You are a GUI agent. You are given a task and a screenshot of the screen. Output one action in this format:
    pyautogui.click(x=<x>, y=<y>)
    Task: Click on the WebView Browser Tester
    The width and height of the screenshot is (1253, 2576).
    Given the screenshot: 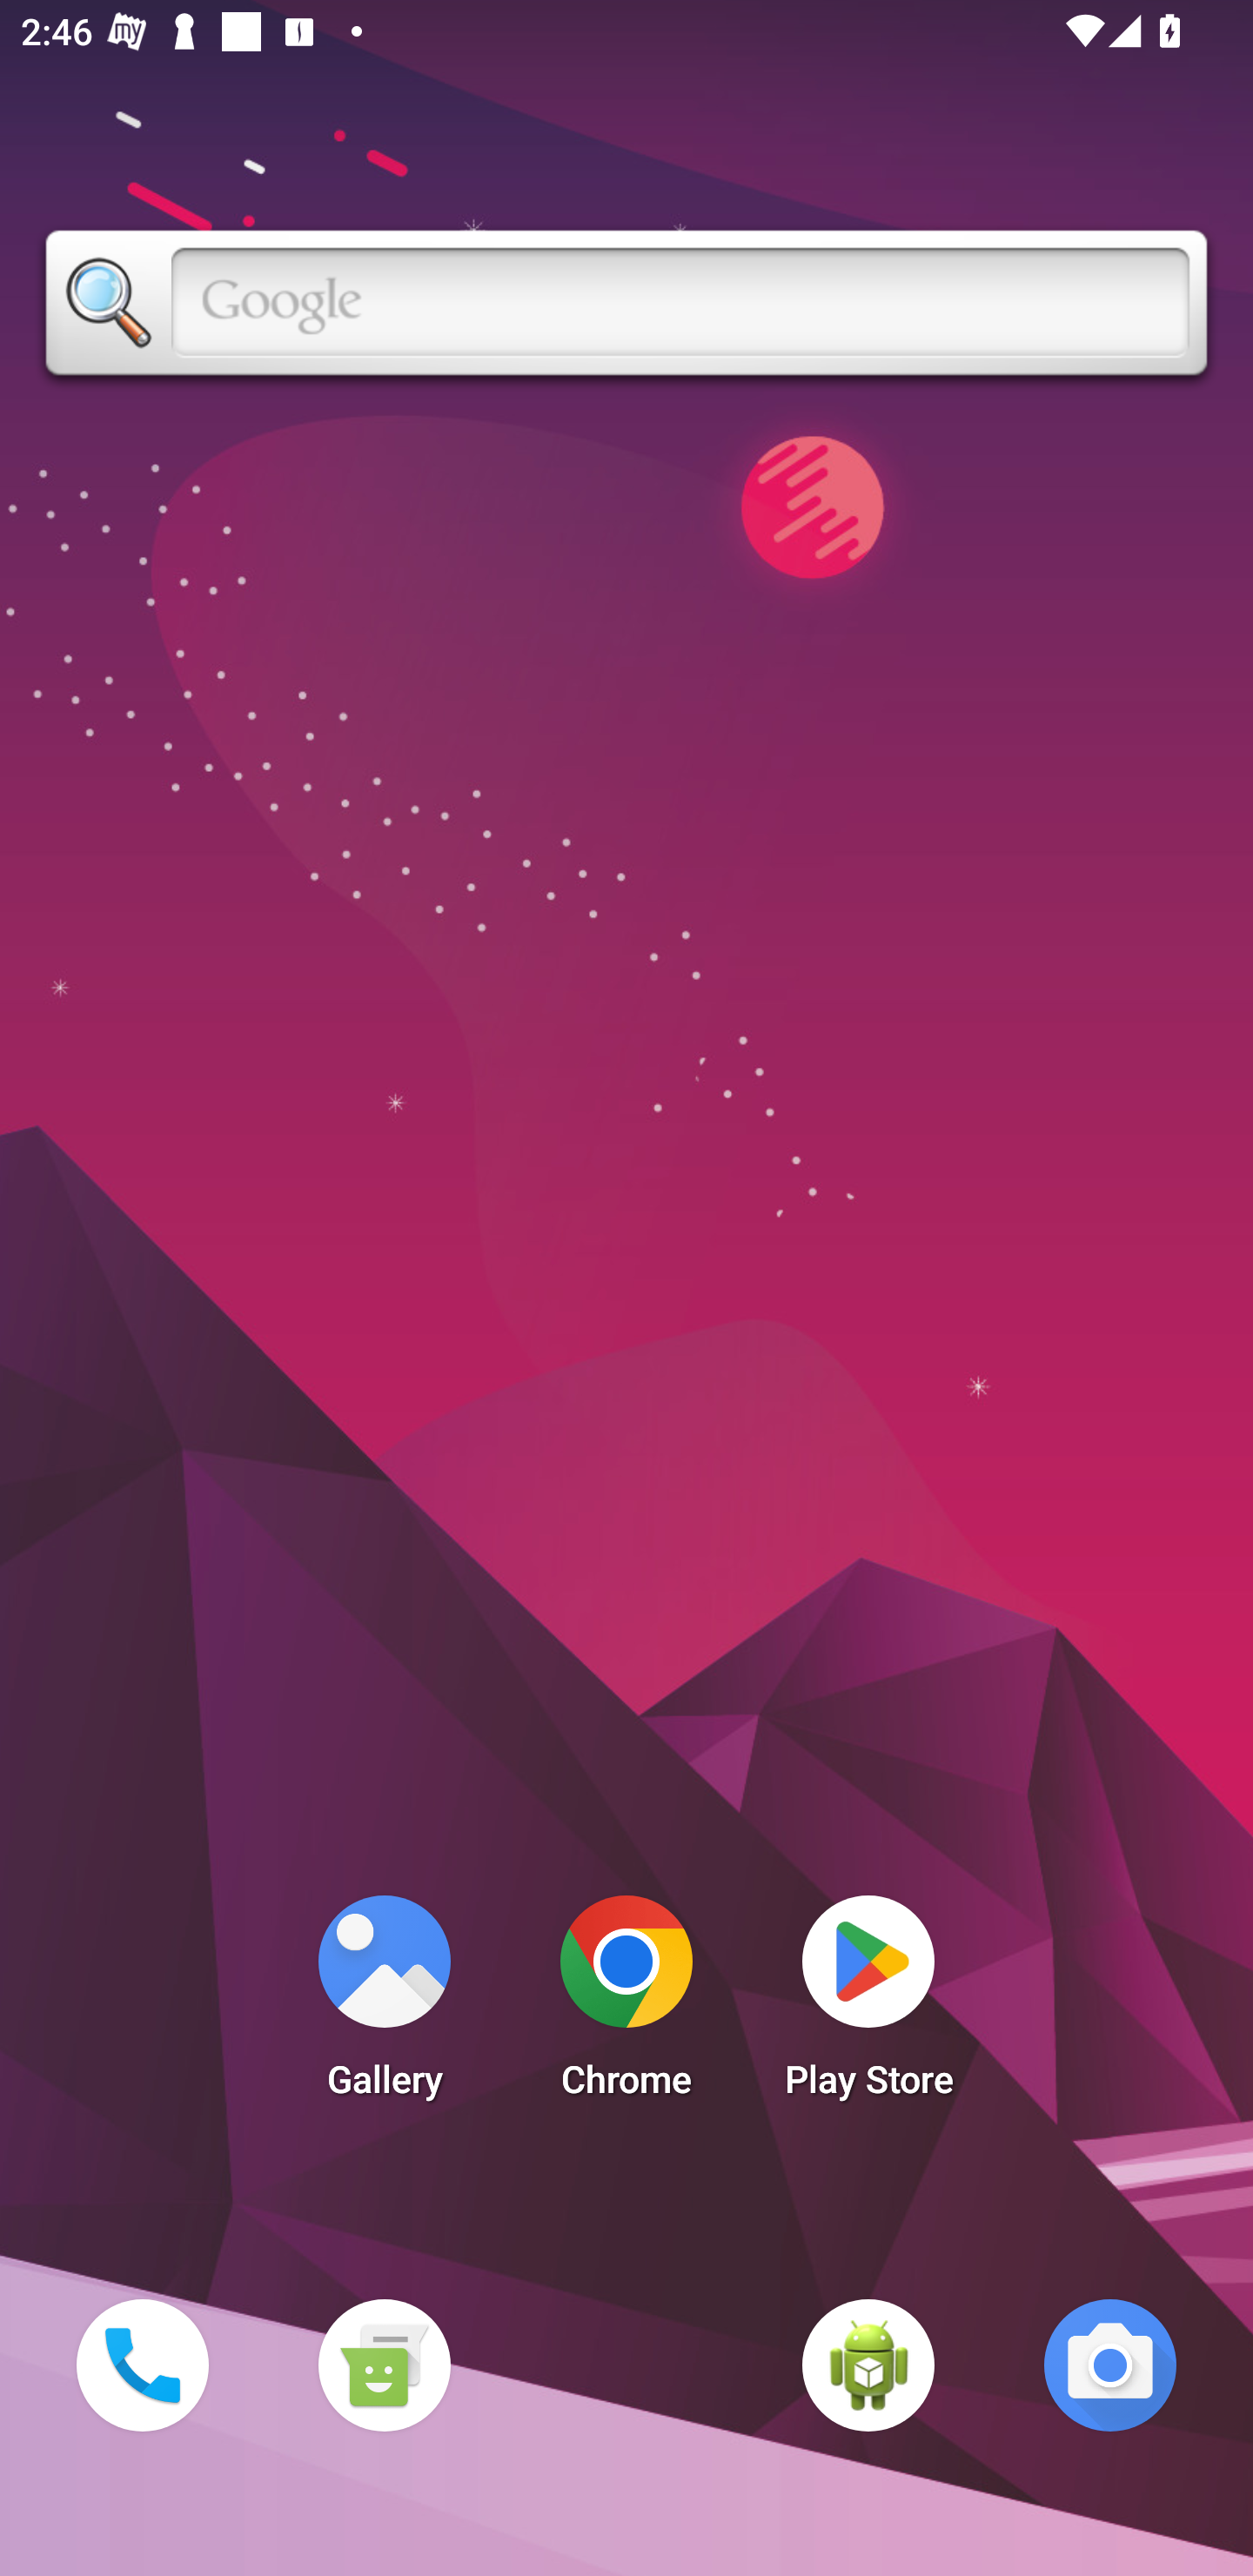 What is the action you would take?
    pyautogui.click(x=868, y=2365)
    